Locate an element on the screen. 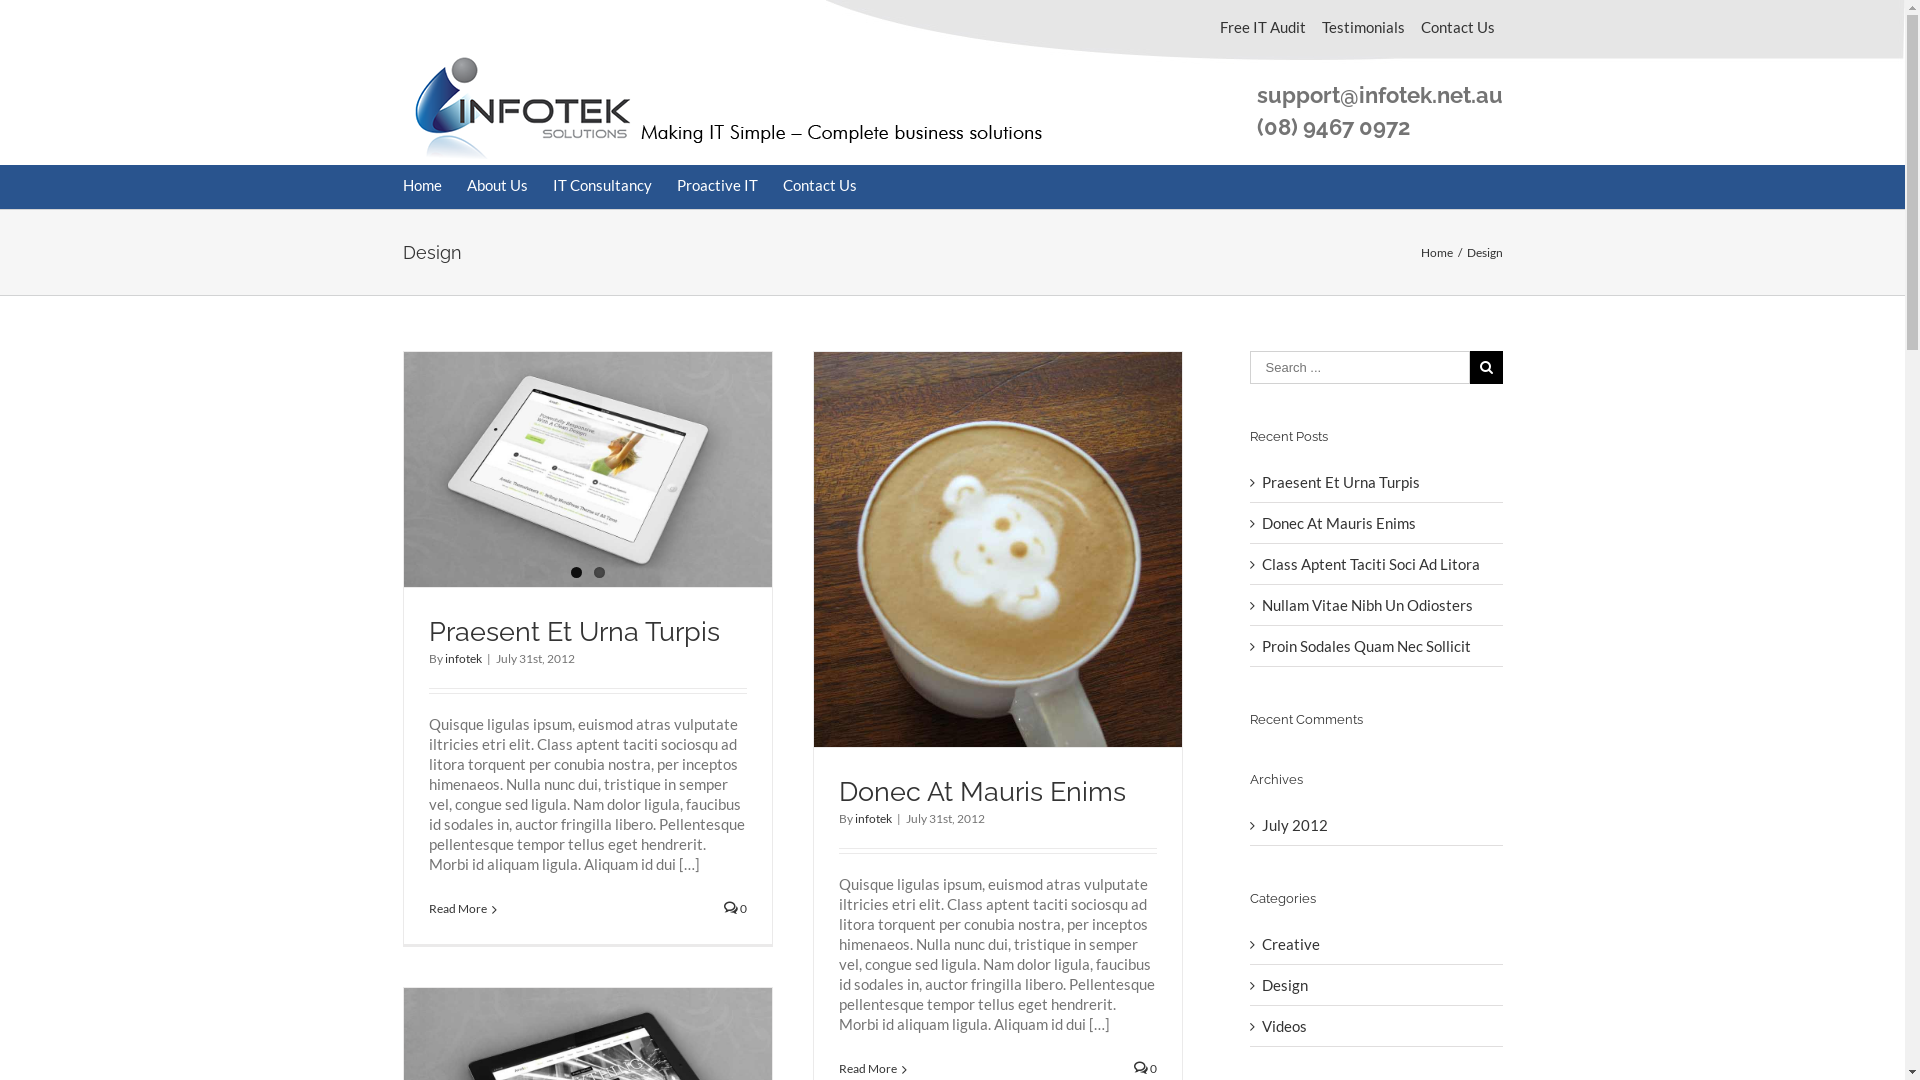 This screenshot has width=1920, height=1080.  0 is located at coordinates (1146, 1068).